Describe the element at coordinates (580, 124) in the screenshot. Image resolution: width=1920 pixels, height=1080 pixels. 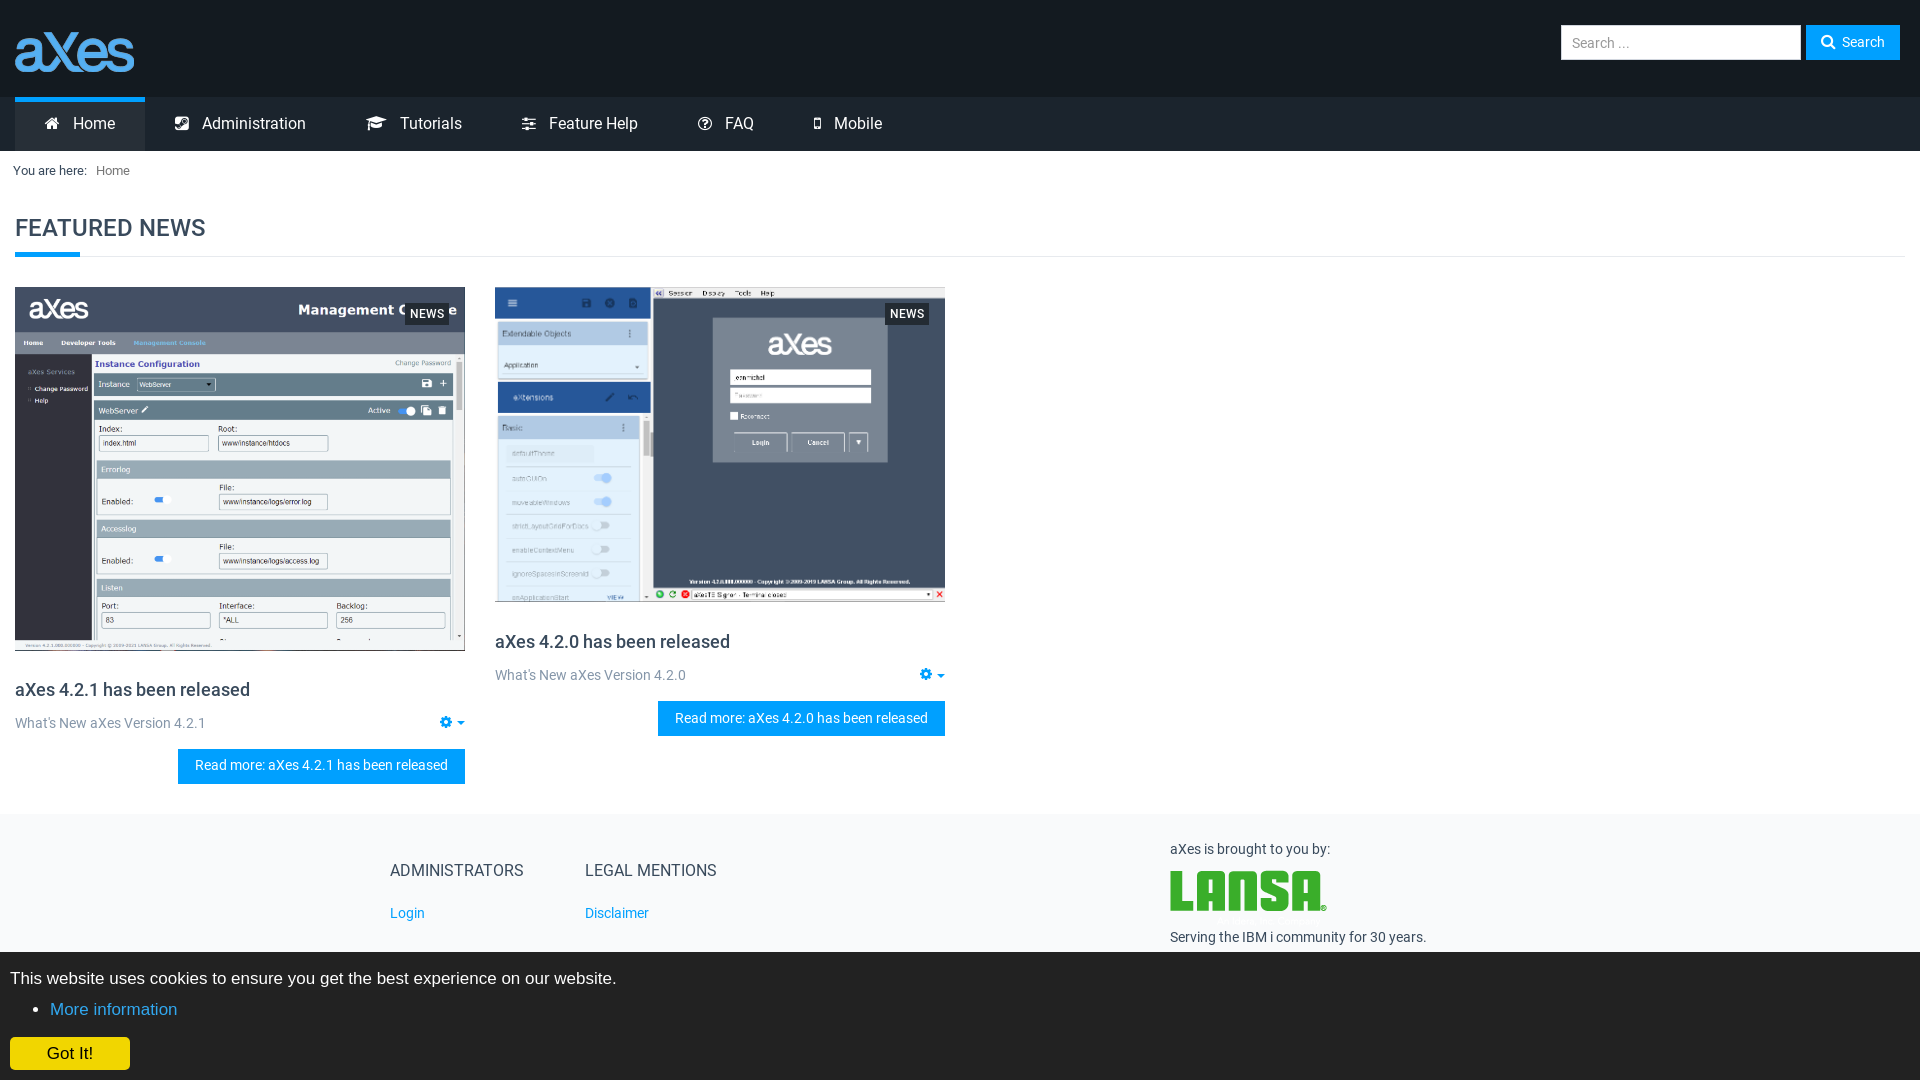
I see `Feature Help` at that location.